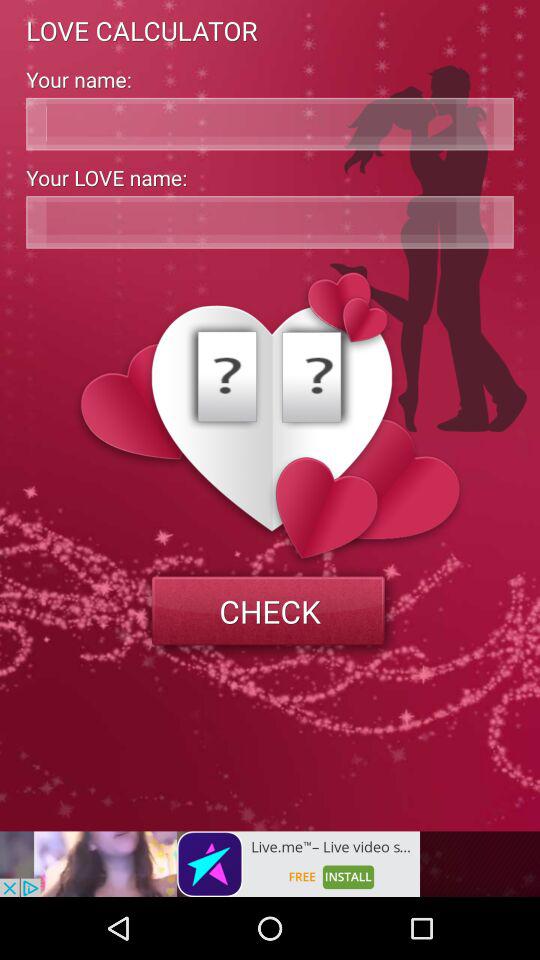 This screenshot has width=540, height=960. Describe the element at coordinates (210, 864) in the screenshot. I see `advertisement` at that location.